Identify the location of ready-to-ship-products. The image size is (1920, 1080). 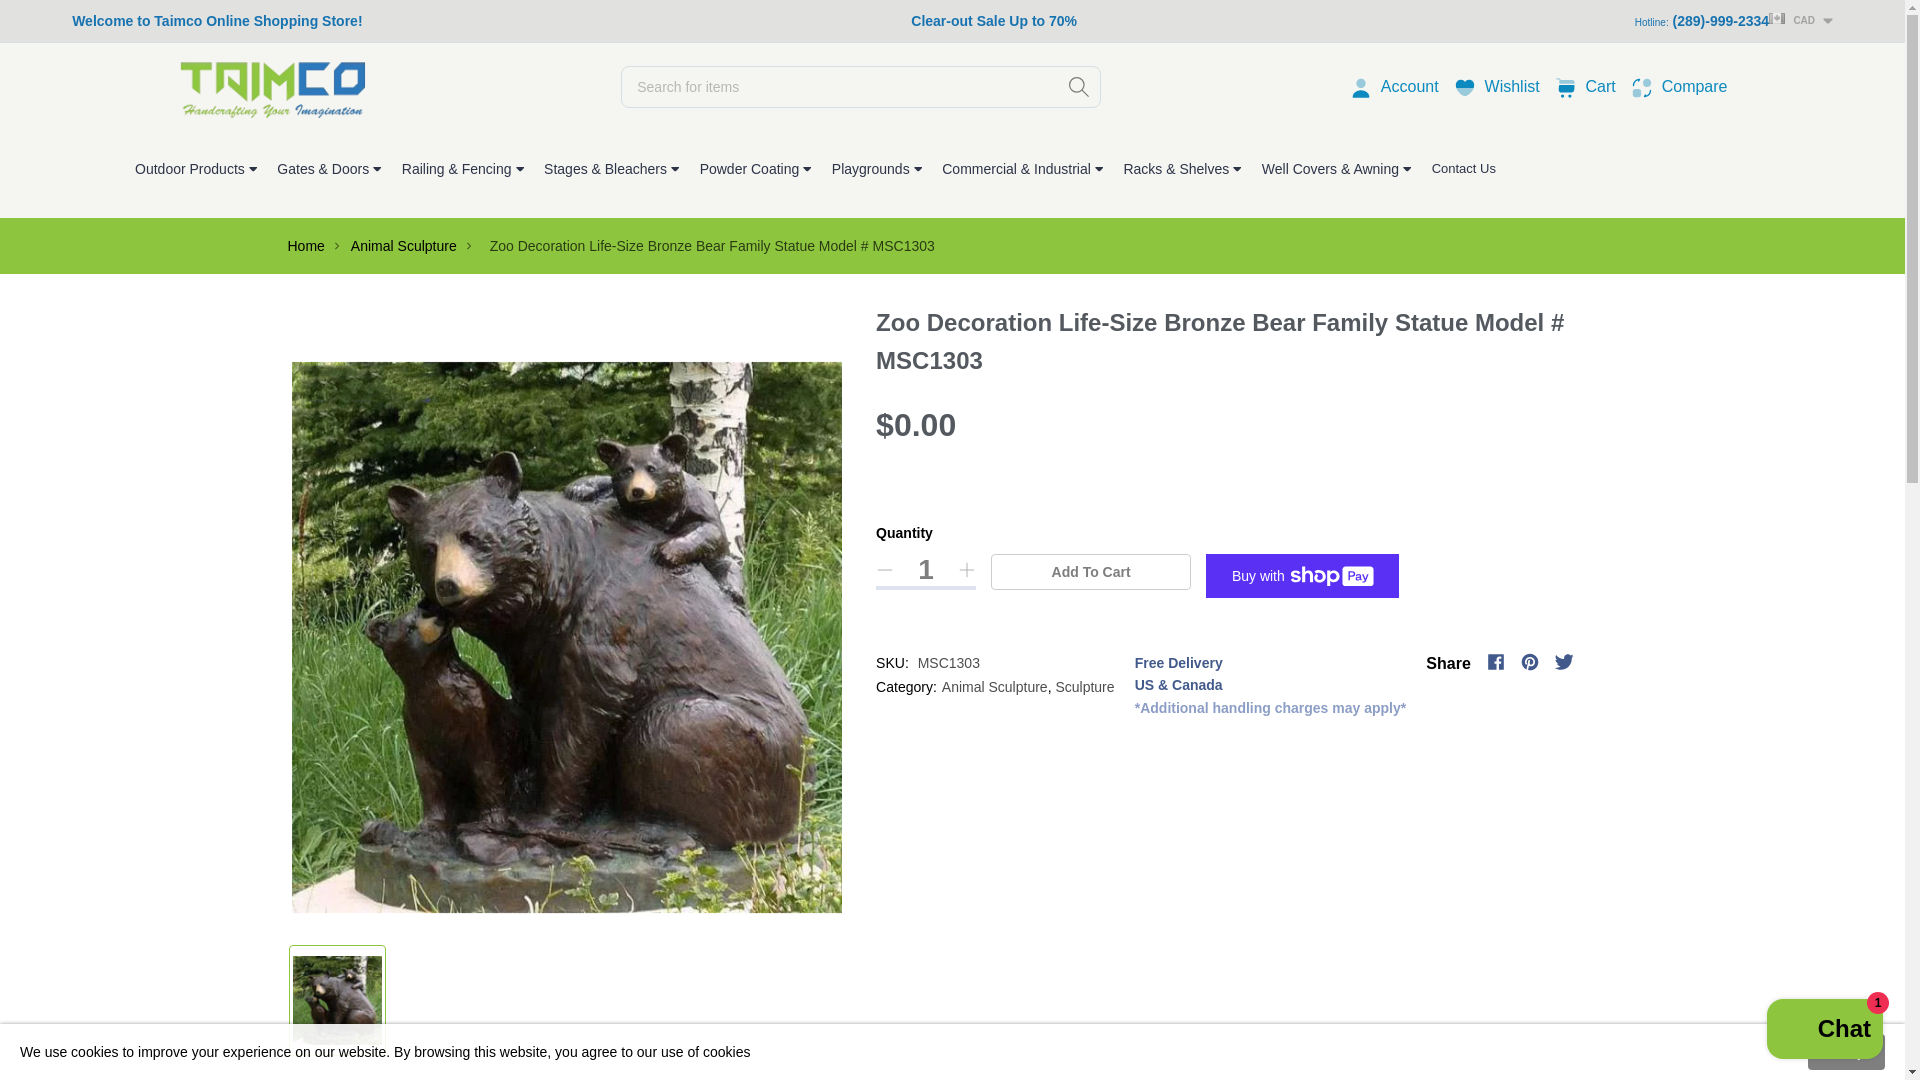
(994, 22).